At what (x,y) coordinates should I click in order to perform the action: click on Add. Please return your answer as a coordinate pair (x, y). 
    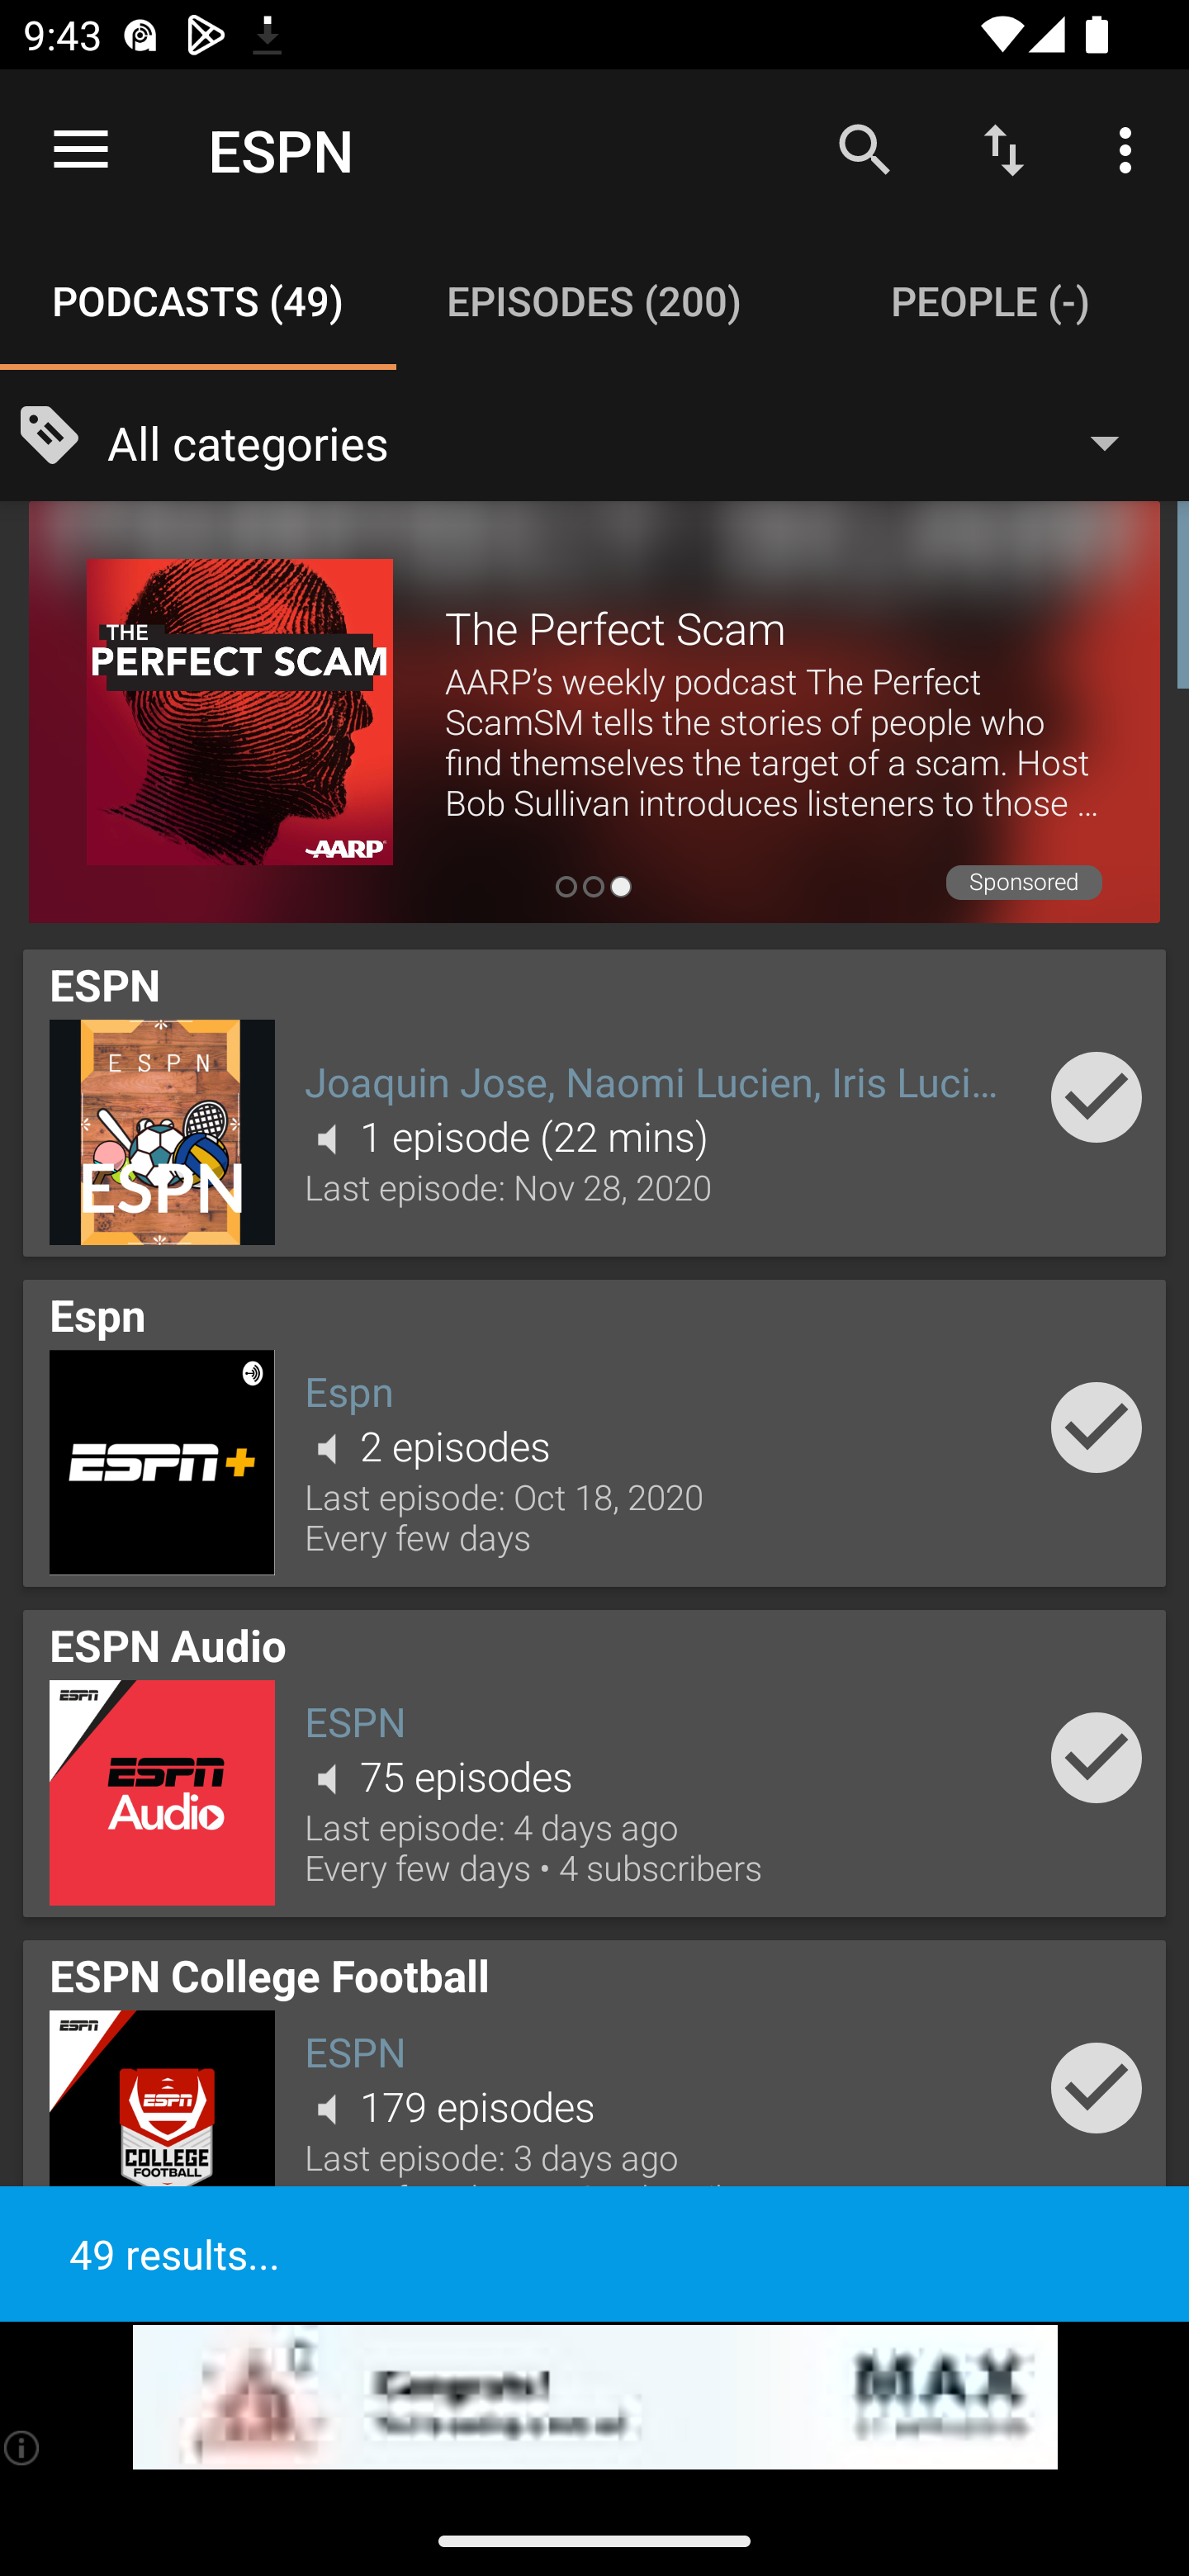
    Looking at the image, I should click on (1097, 1096).